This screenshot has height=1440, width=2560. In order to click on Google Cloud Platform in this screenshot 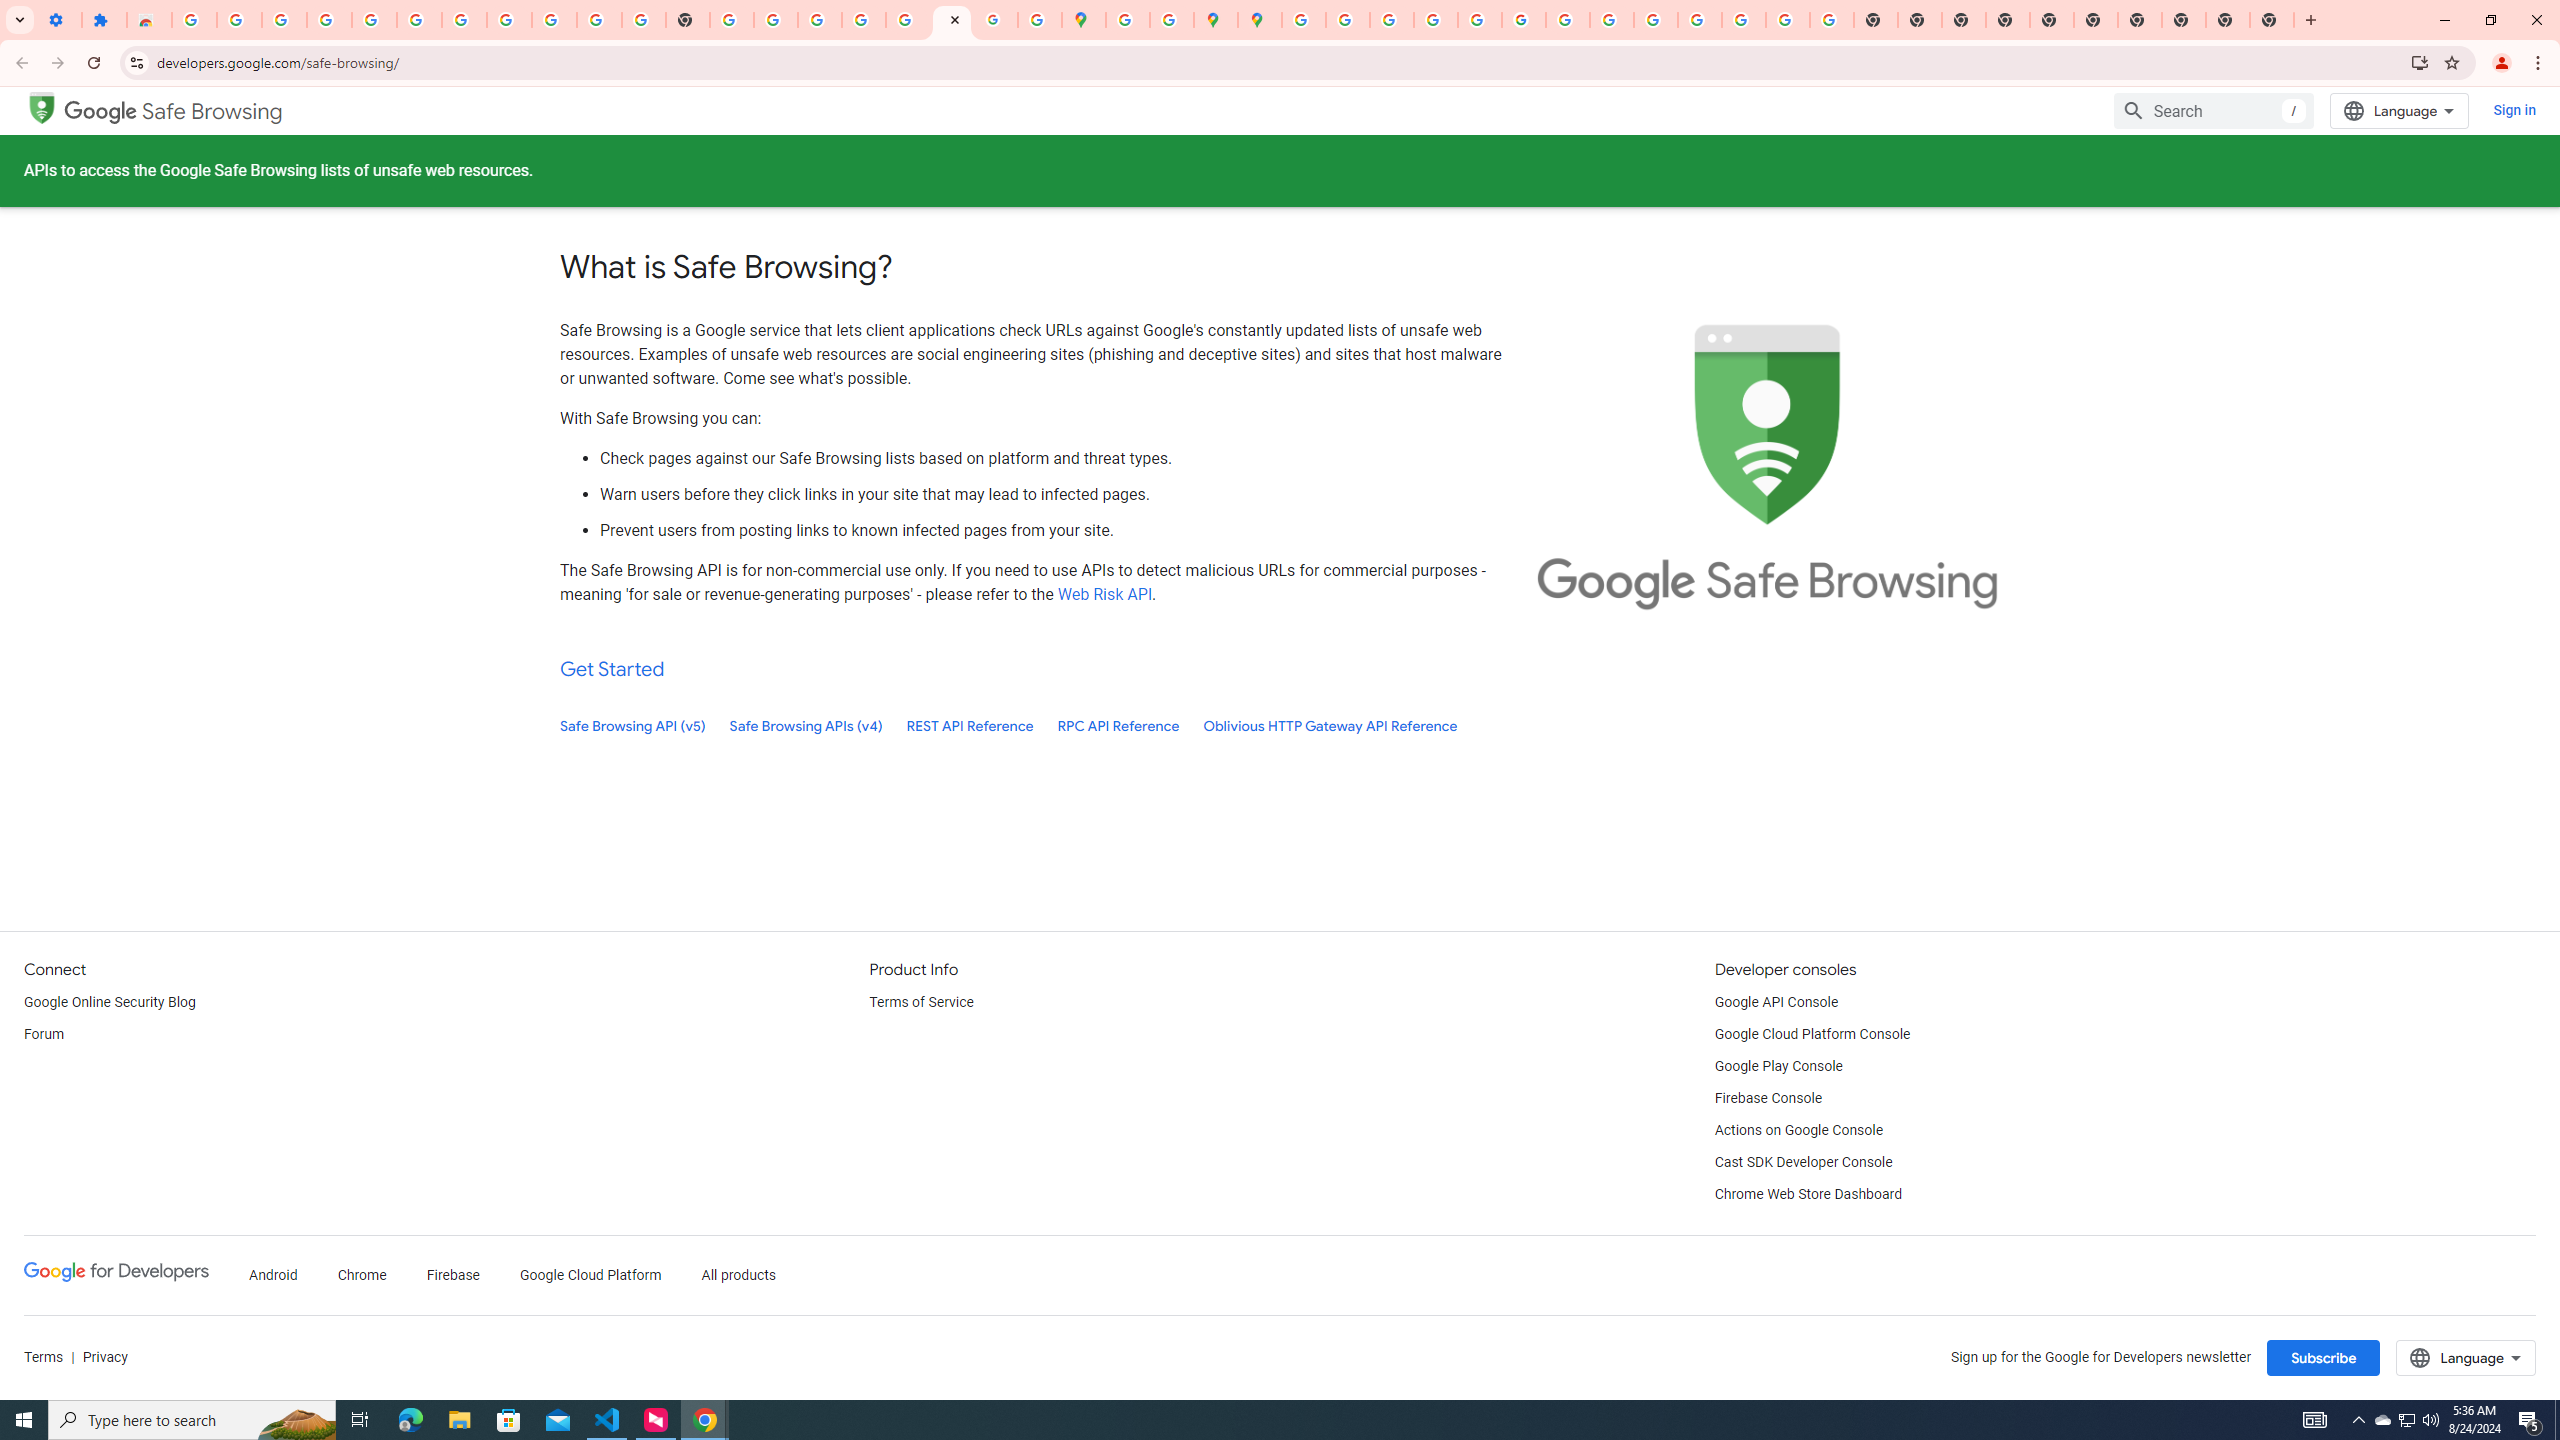, I will do `click(591, 1276)`.